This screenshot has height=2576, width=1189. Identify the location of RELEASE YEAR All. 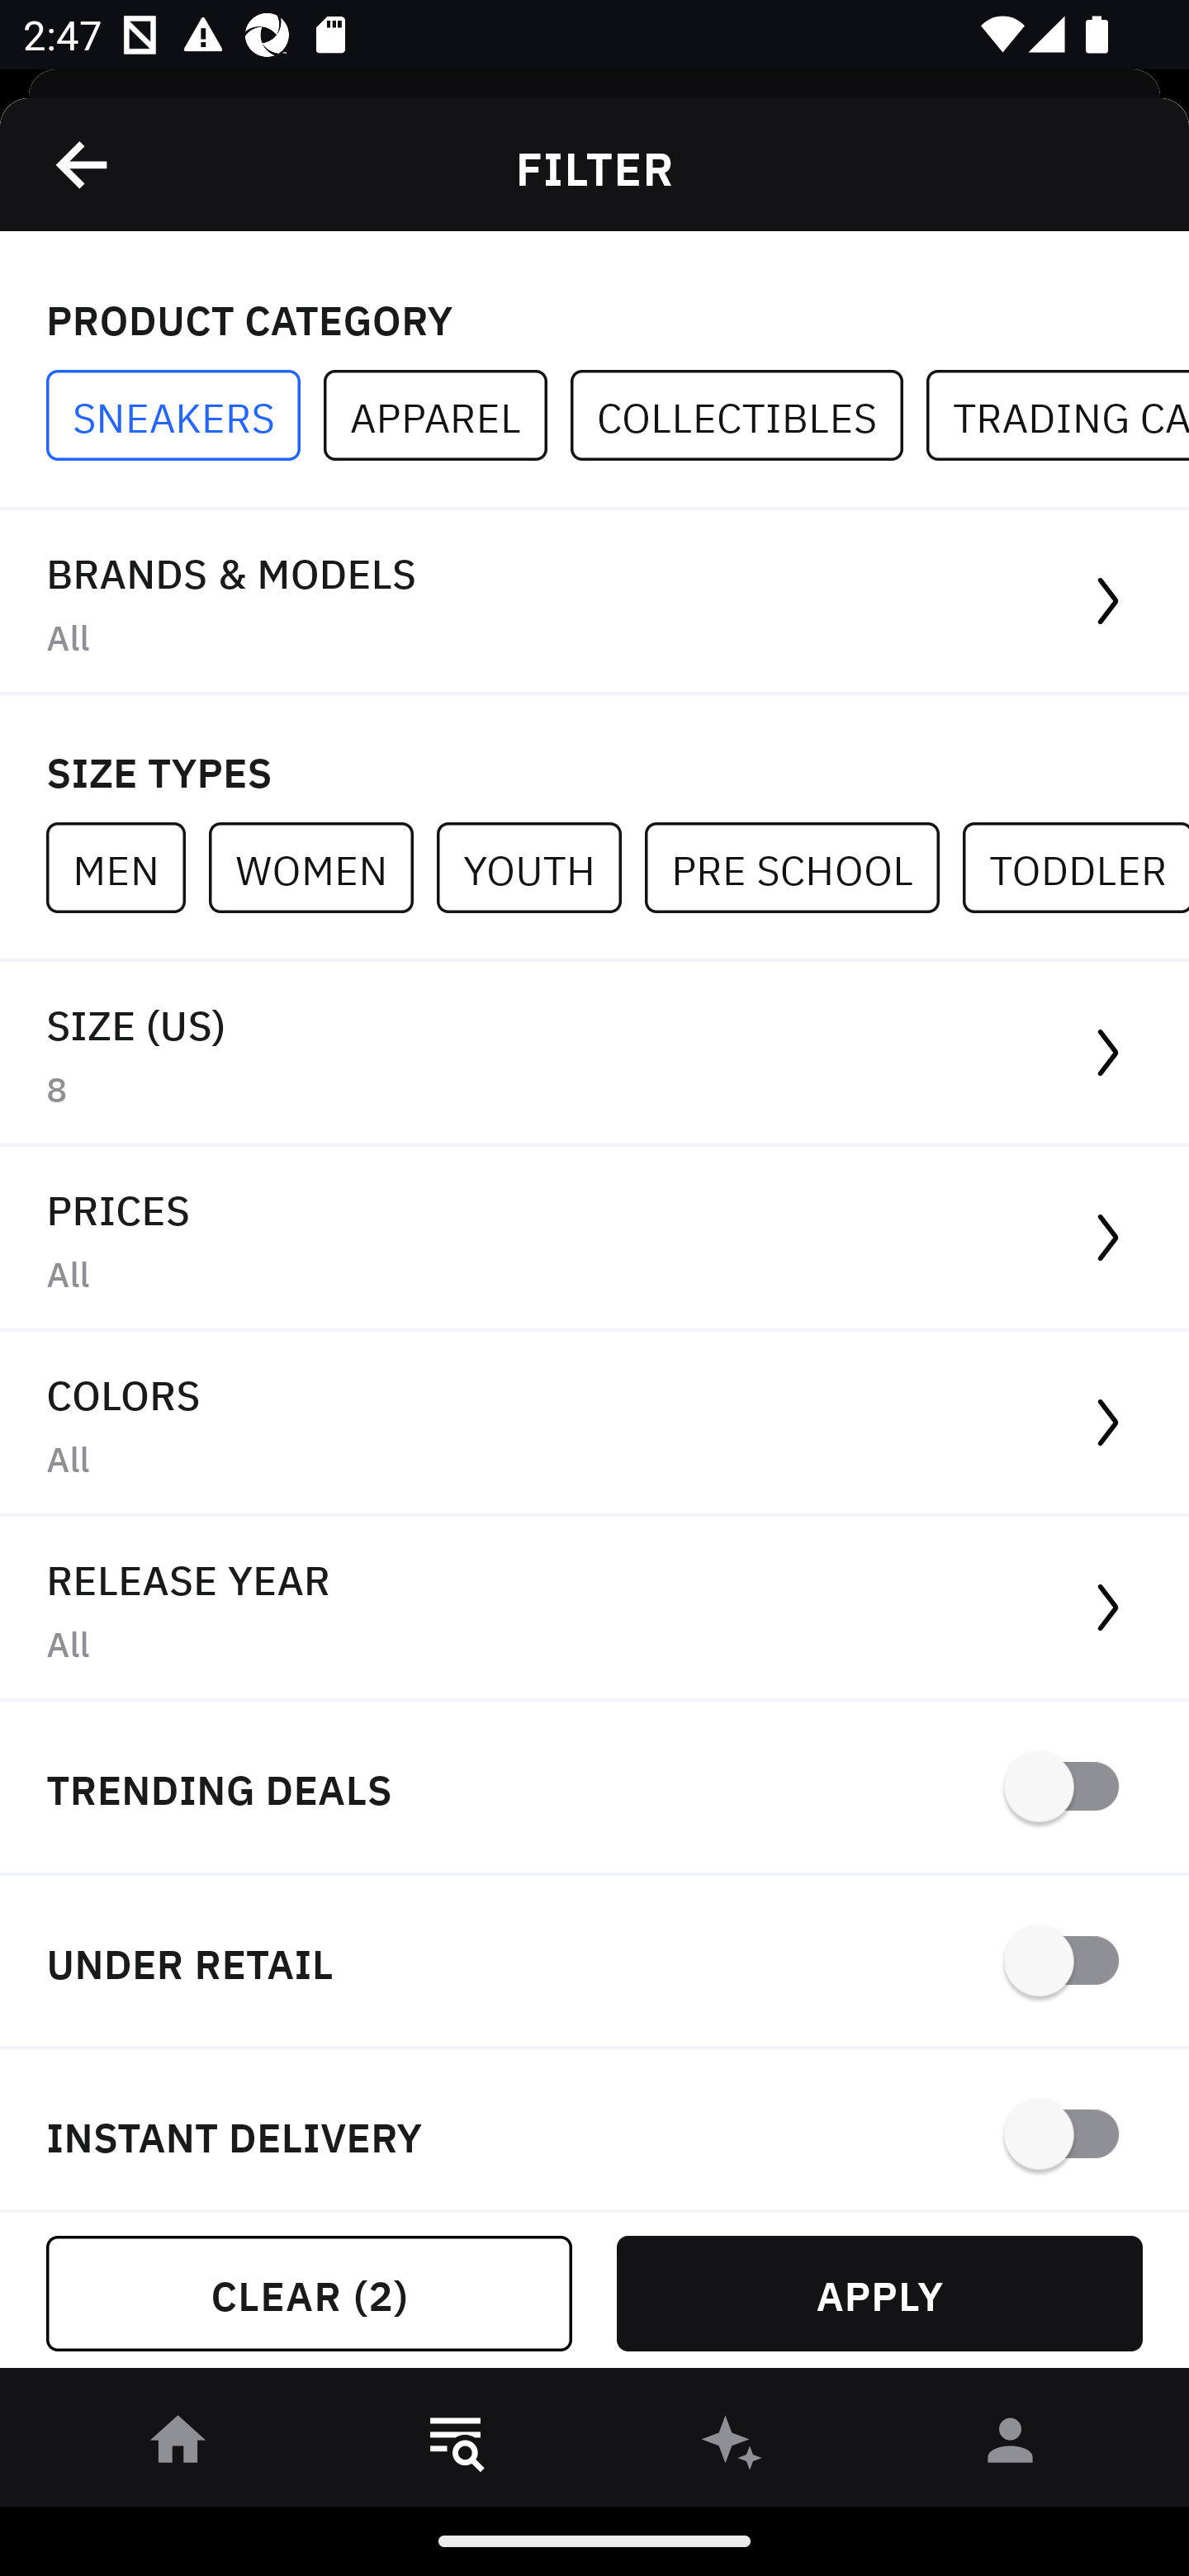
(594, 1610).